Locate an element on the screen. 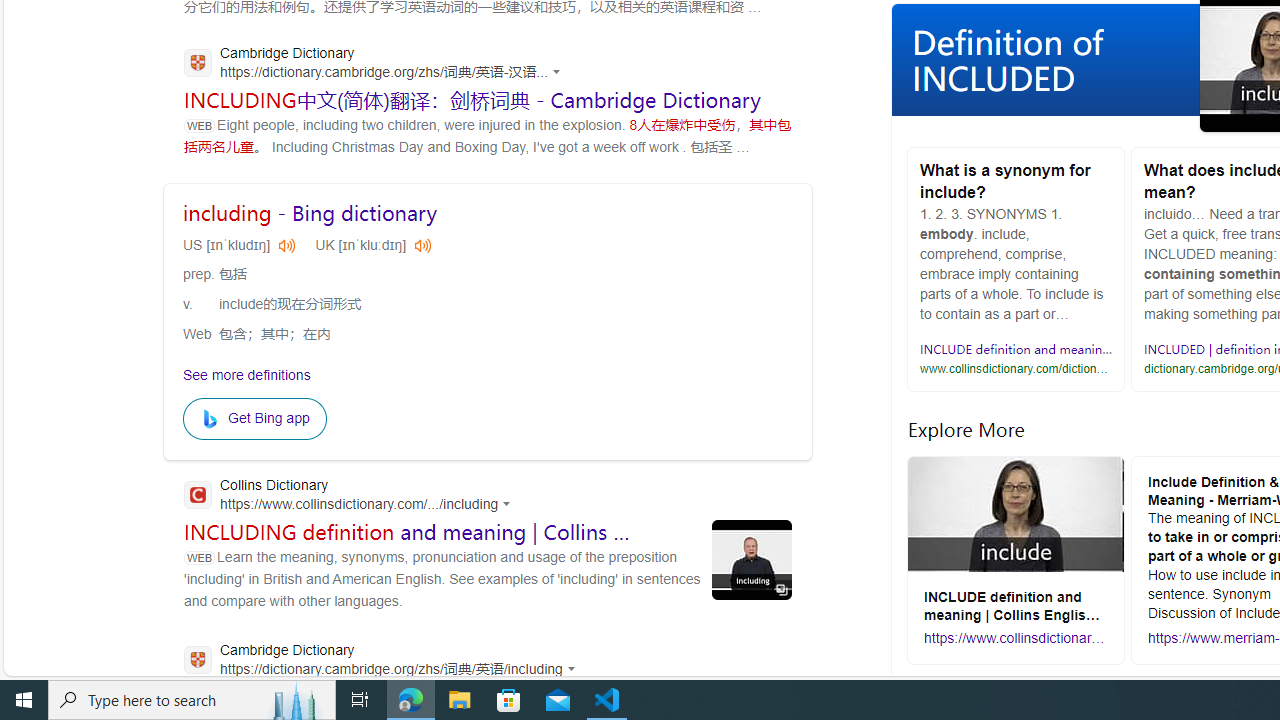 This screenshot has width=1280, height=720. including - Bing dictionary is located at coordinates (310, 213).